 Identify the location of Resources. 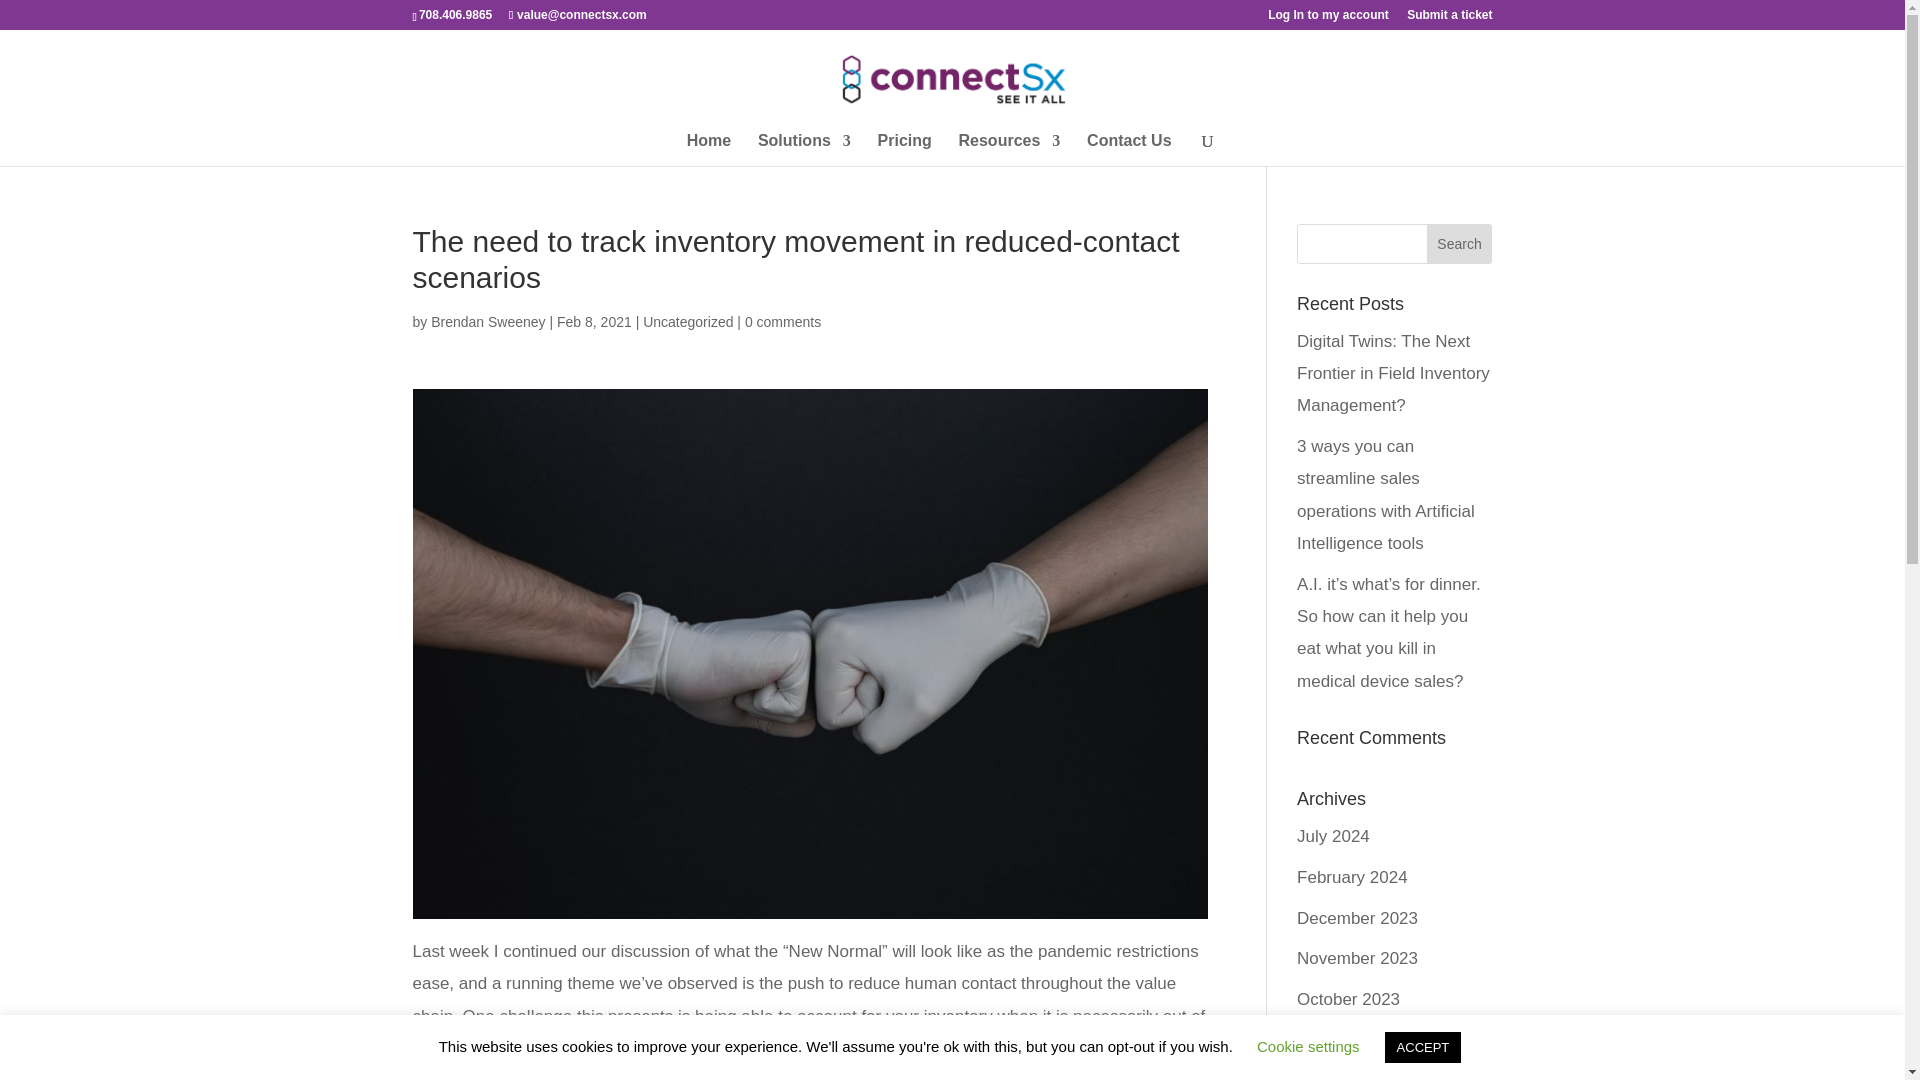
(1010, 150).